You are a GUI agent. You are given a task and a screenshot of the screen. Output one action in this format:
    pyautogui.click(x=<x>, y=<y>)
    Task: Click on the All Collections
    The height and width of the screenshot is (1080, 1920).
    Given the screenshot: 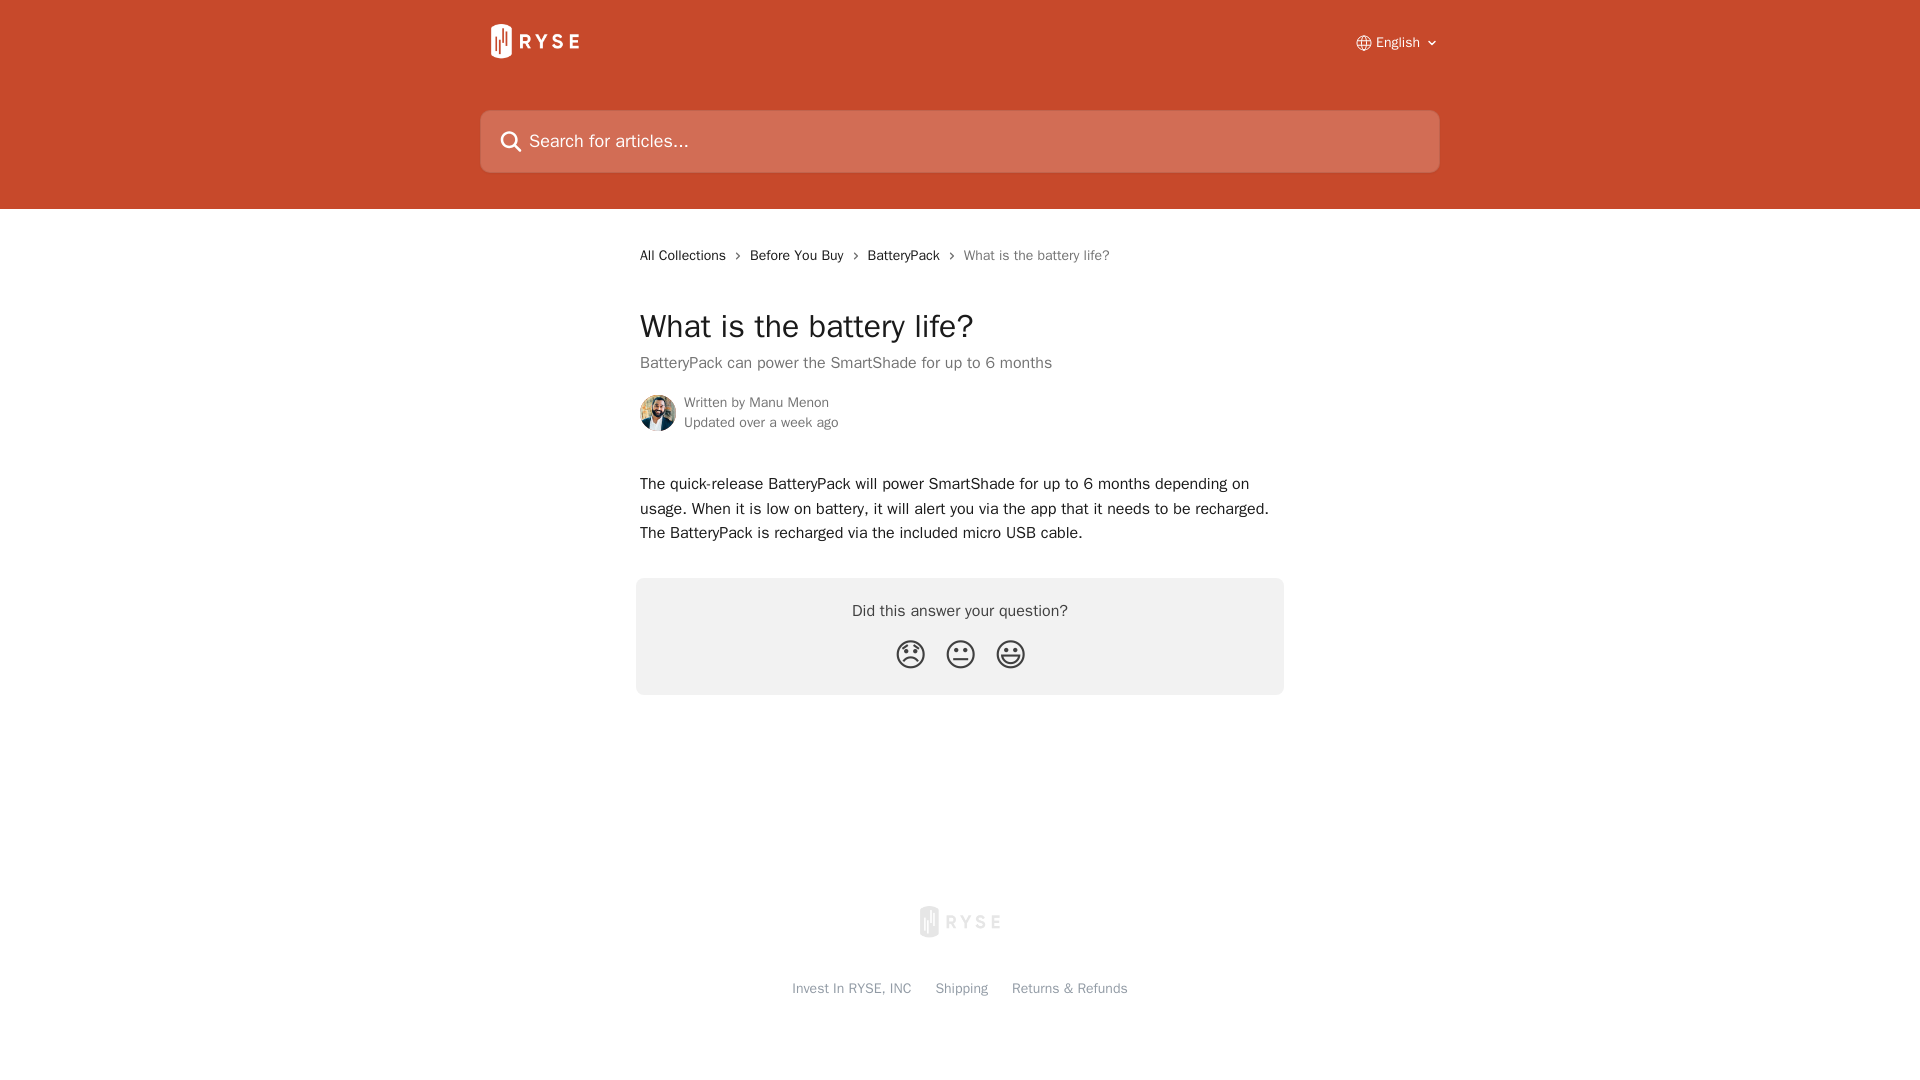 What is the action you would take?
    pyautogui.click(x=686, y=256)
    